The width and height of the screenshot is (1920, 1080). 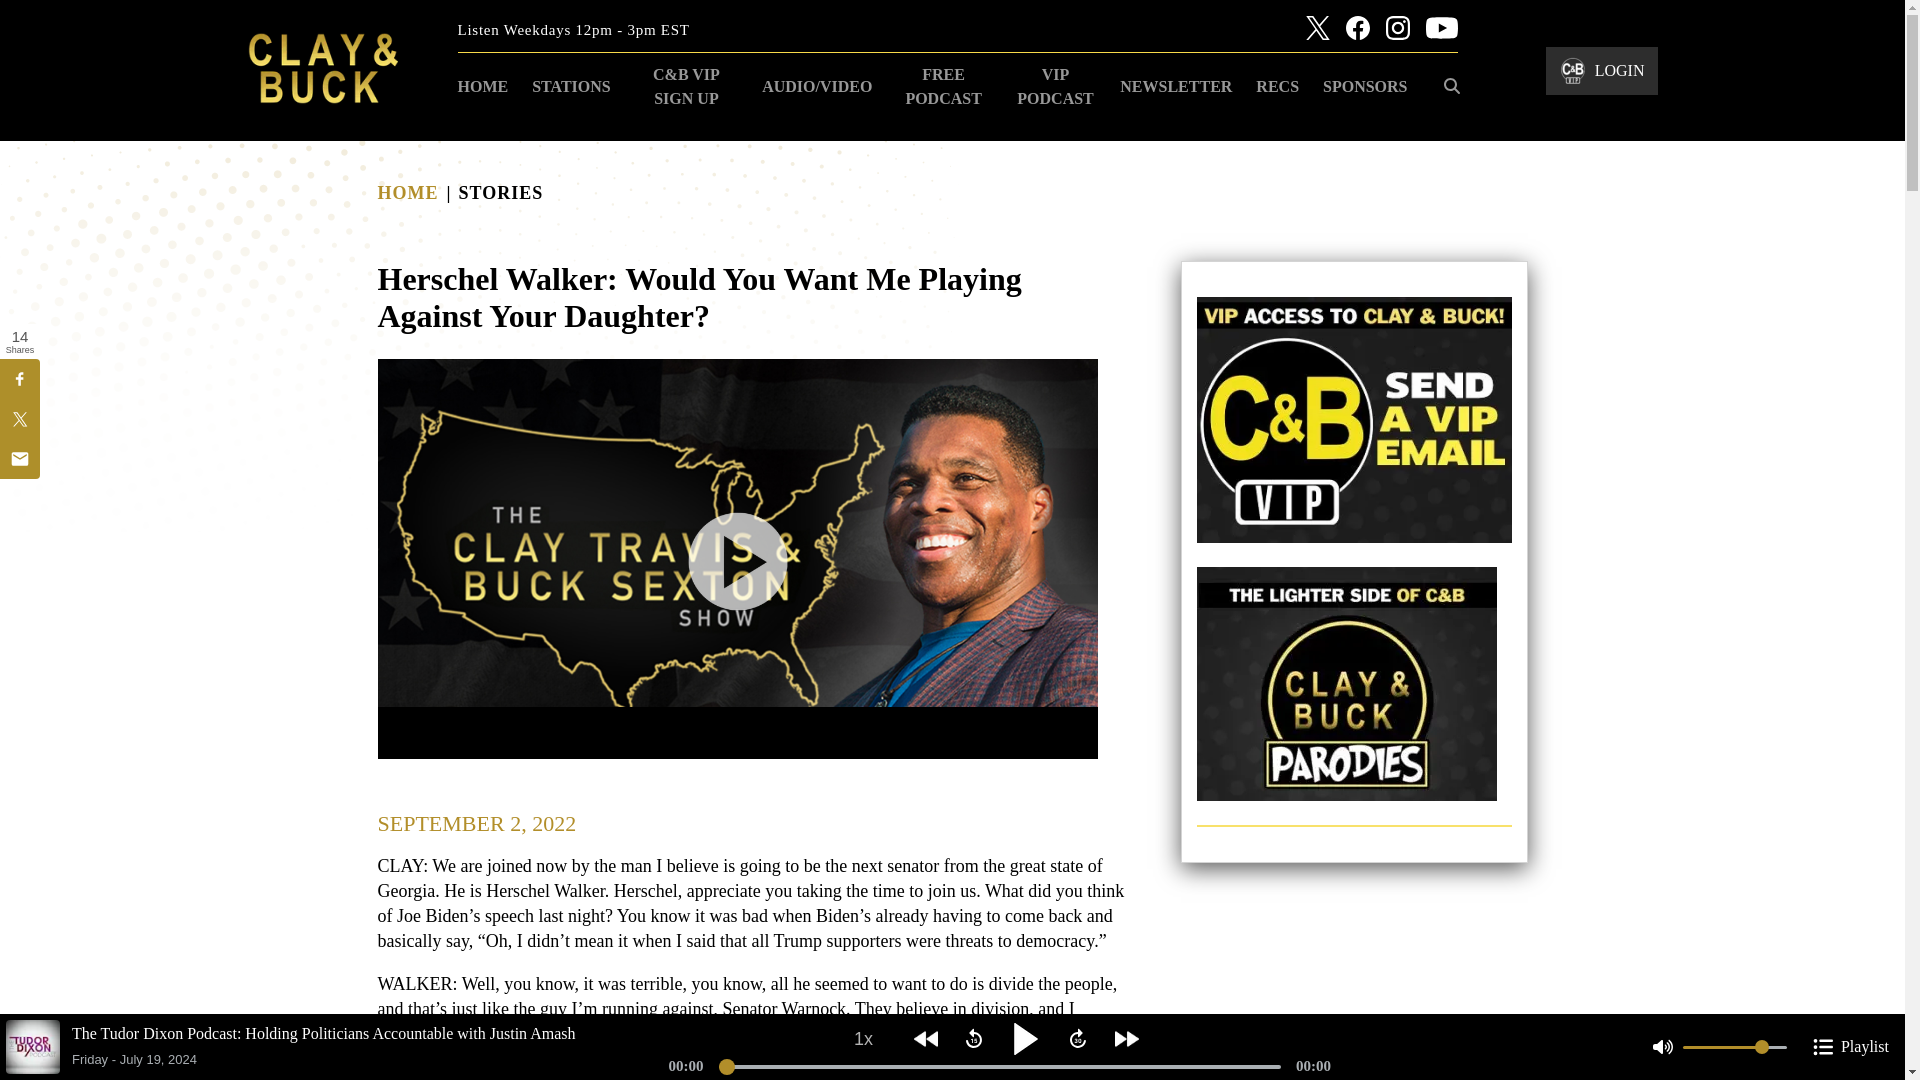 What do you see at coordinates (1056, 86) in the screenshot?
I see `VIP PODCAST` at bounding box center [1056, 86].